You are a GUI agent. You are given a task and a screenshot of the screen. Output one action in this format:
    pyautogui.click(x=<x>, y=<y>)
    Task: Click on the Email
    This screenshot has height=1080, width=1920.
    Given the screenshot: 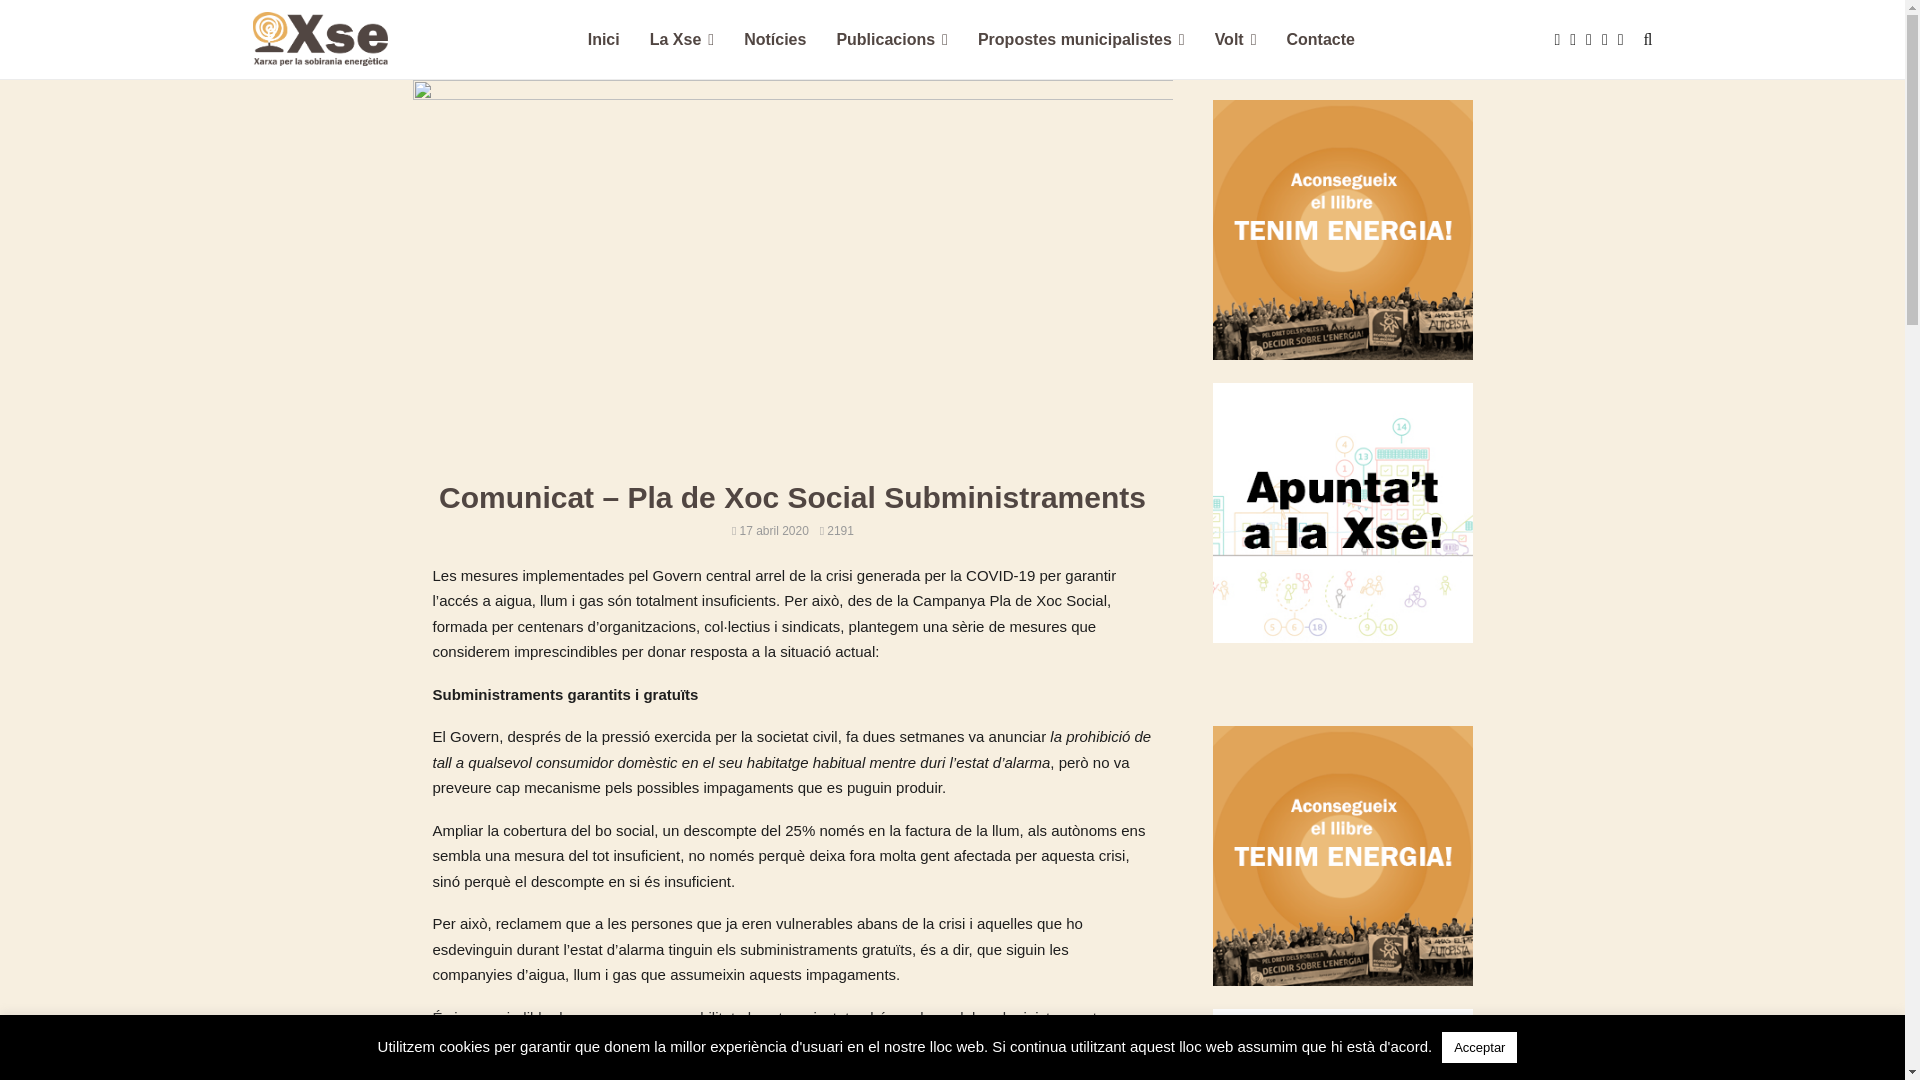 What is the action you would take?
    pyautogui.click(x=1610, y=40)
    